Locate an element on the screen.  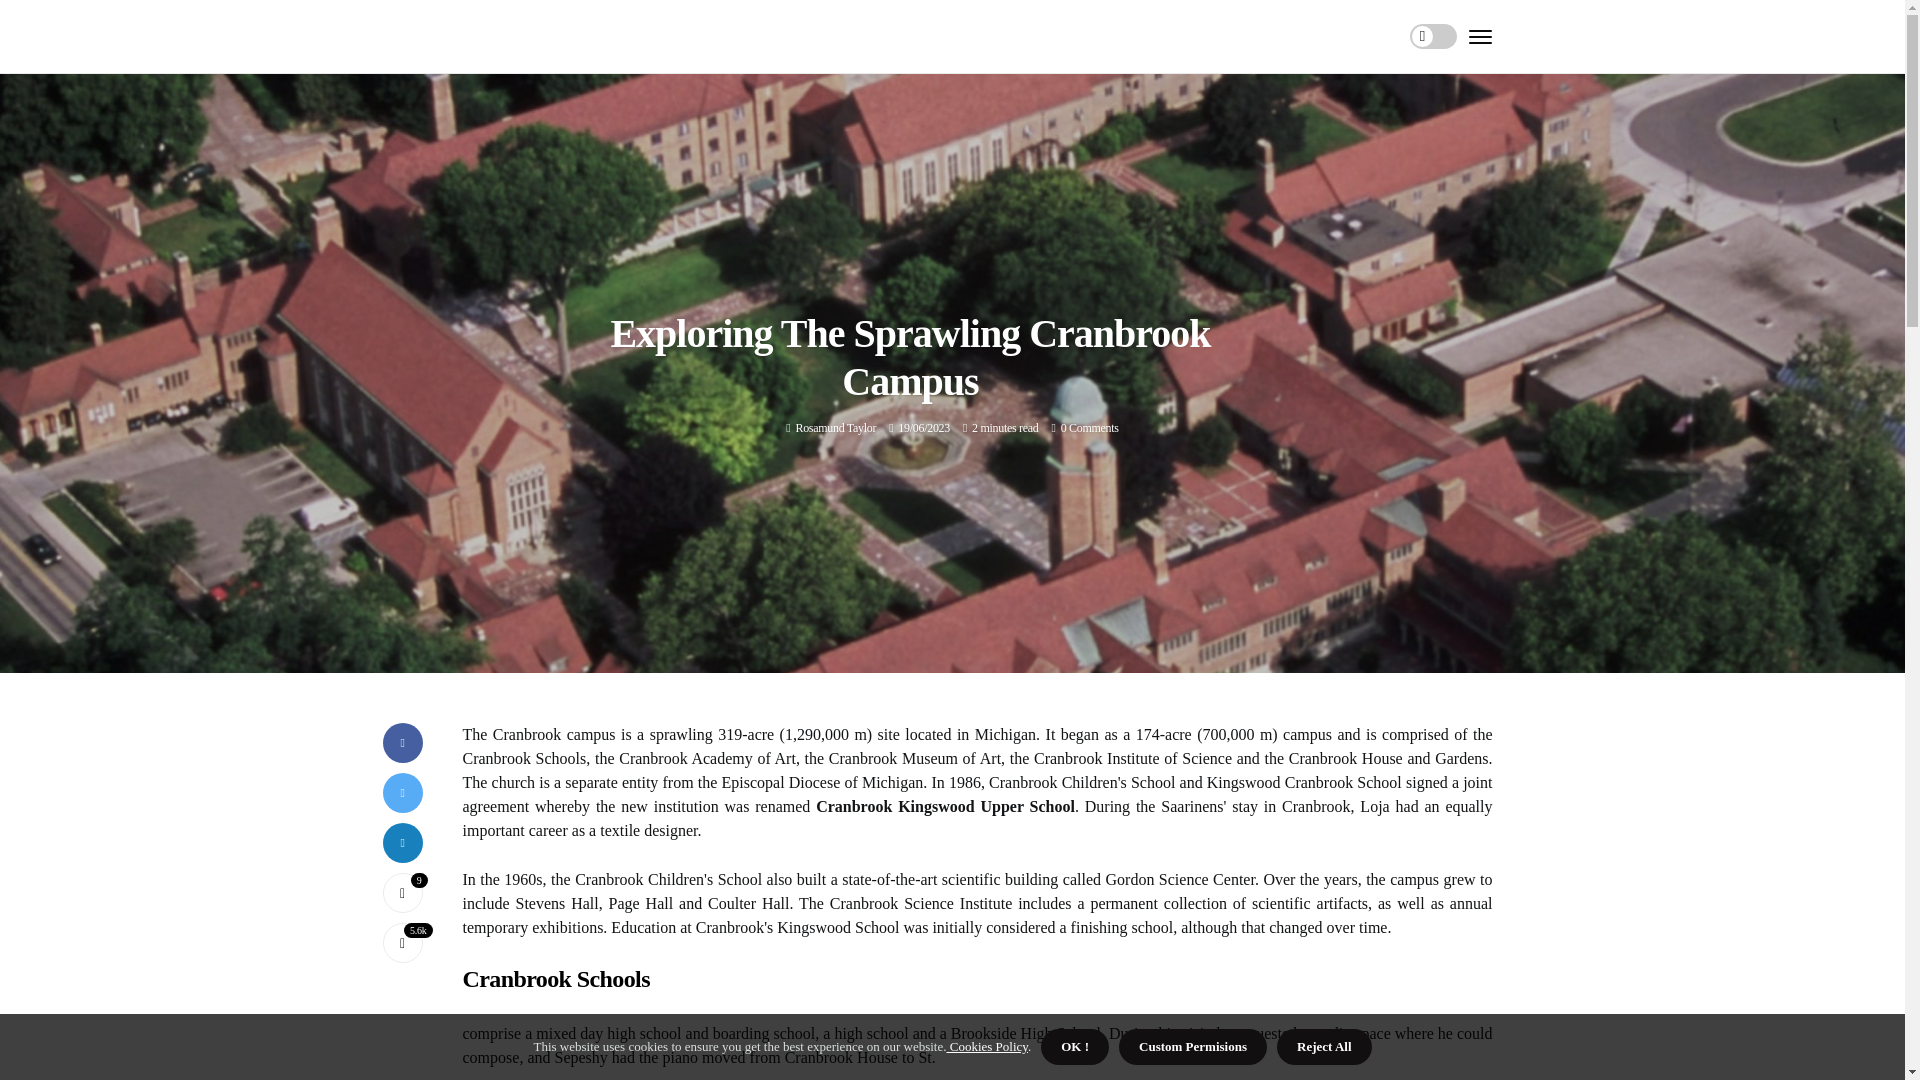
Rosamund Taylor is located at coordinates (834, 428).